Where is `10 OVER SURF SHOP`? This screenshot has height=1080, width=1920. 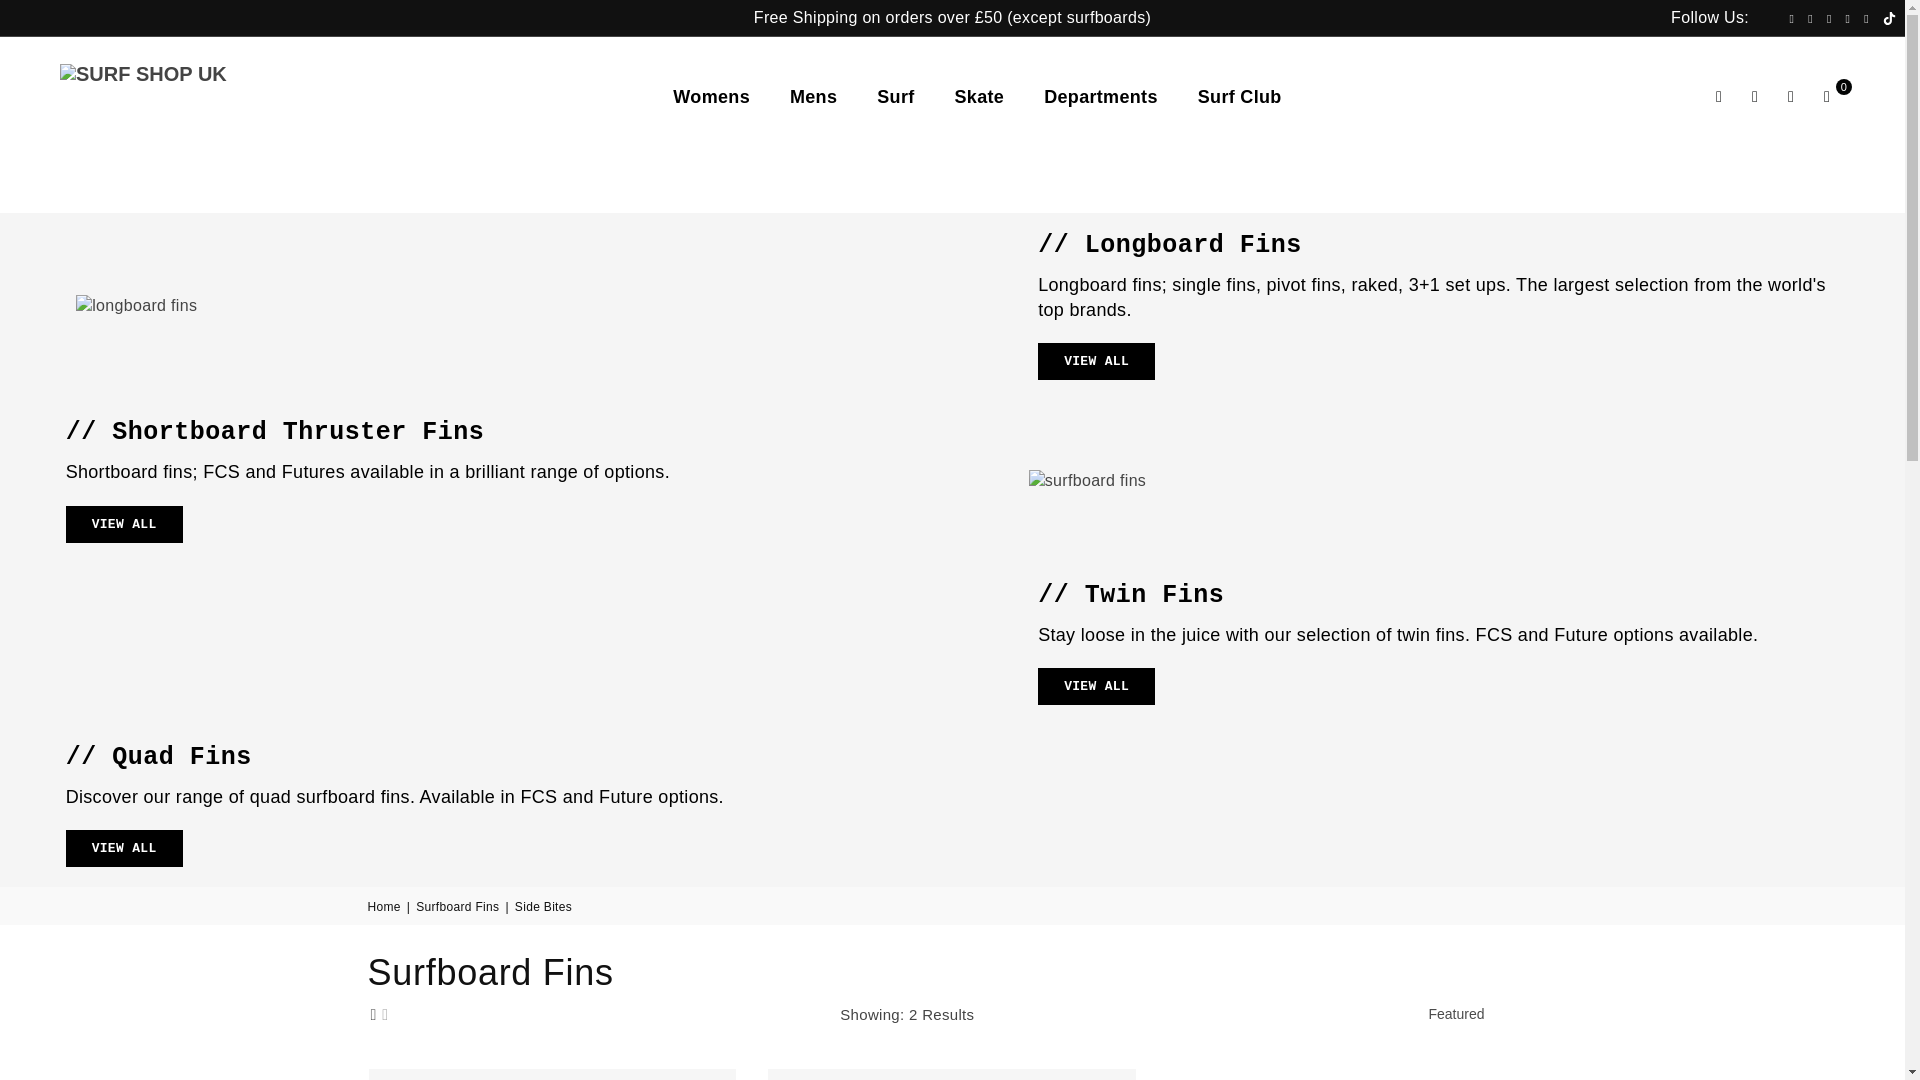
10 OVER SURF SHOP is located at coordinates (174, 96).